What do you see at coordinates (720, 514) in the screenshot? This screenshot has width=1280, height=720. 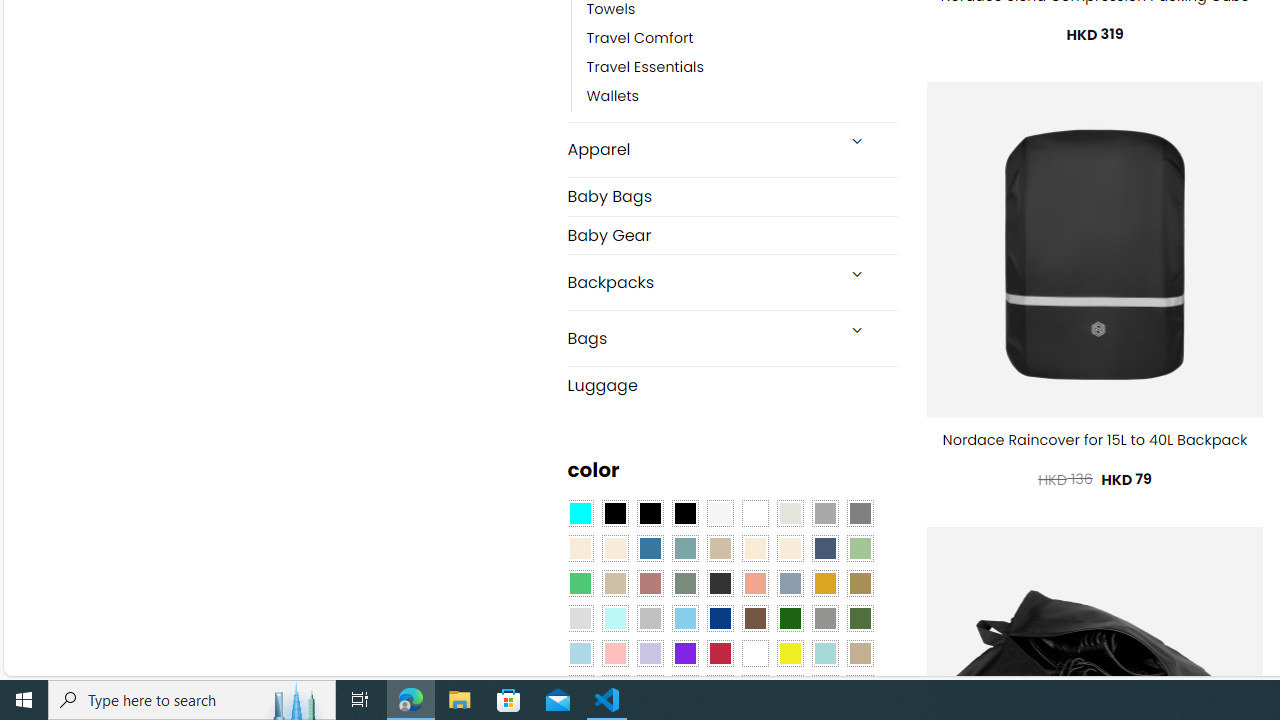 I see `Pearly White` at bounding box center [720, 514].